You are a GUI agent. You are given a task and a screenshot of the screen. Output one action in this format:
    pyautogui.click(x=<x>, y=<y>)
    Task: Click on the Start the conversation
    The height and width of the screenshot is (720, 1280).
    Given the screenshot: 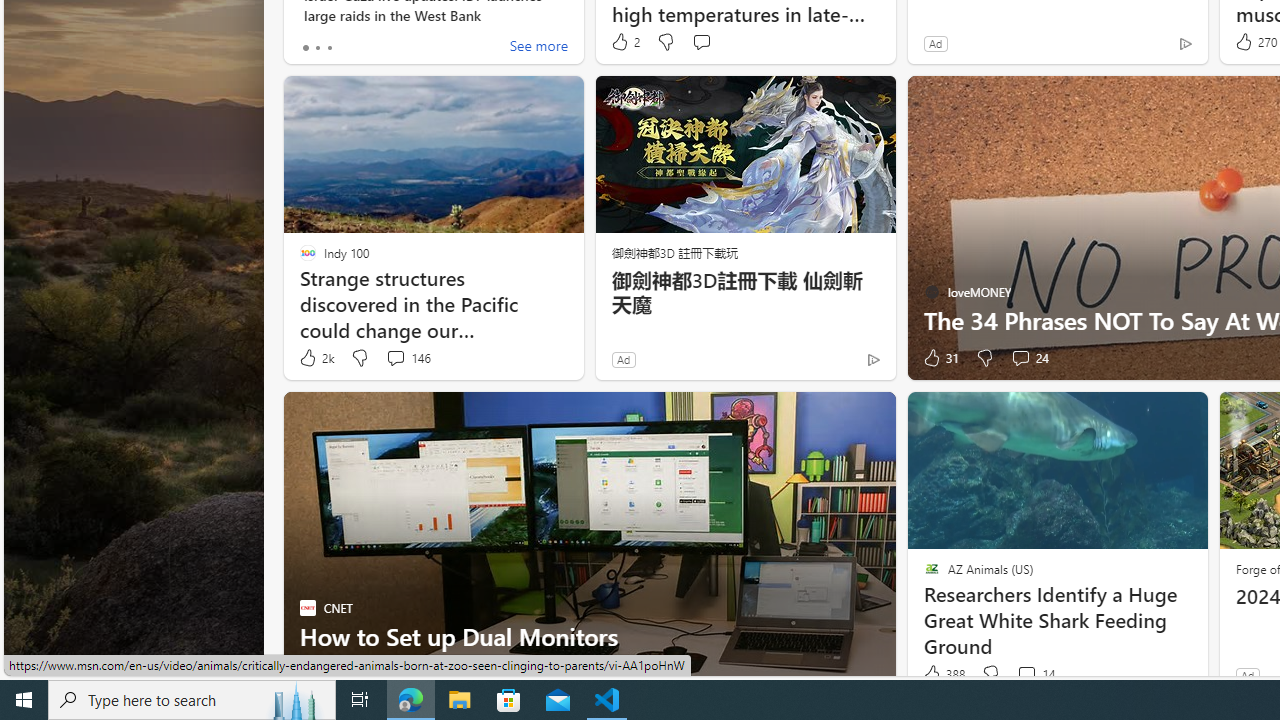 What is the action you would take?
    pyautogui.click(x=396, y=674)
    